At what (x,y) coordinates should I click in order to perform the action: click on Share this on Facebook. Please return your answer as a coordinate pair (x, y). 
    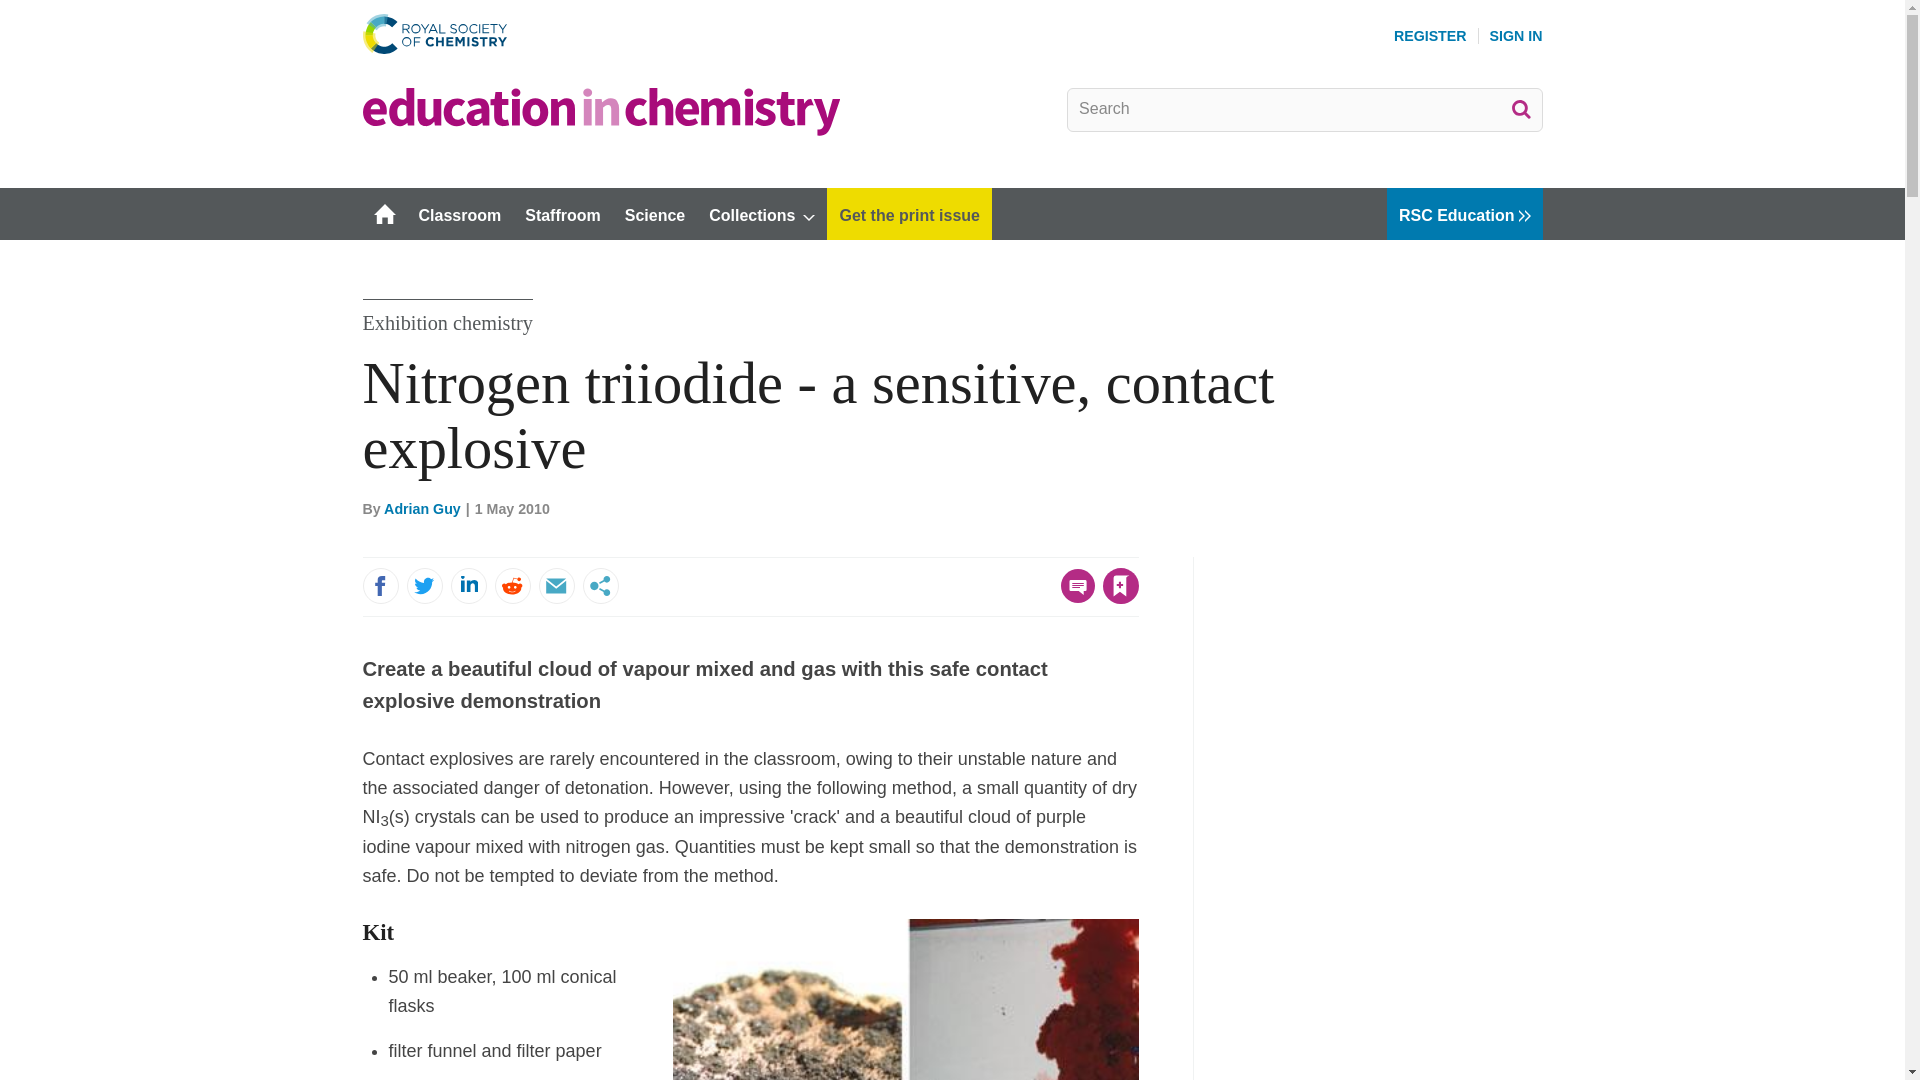
    Looking at the image, I should click on (380, 586).